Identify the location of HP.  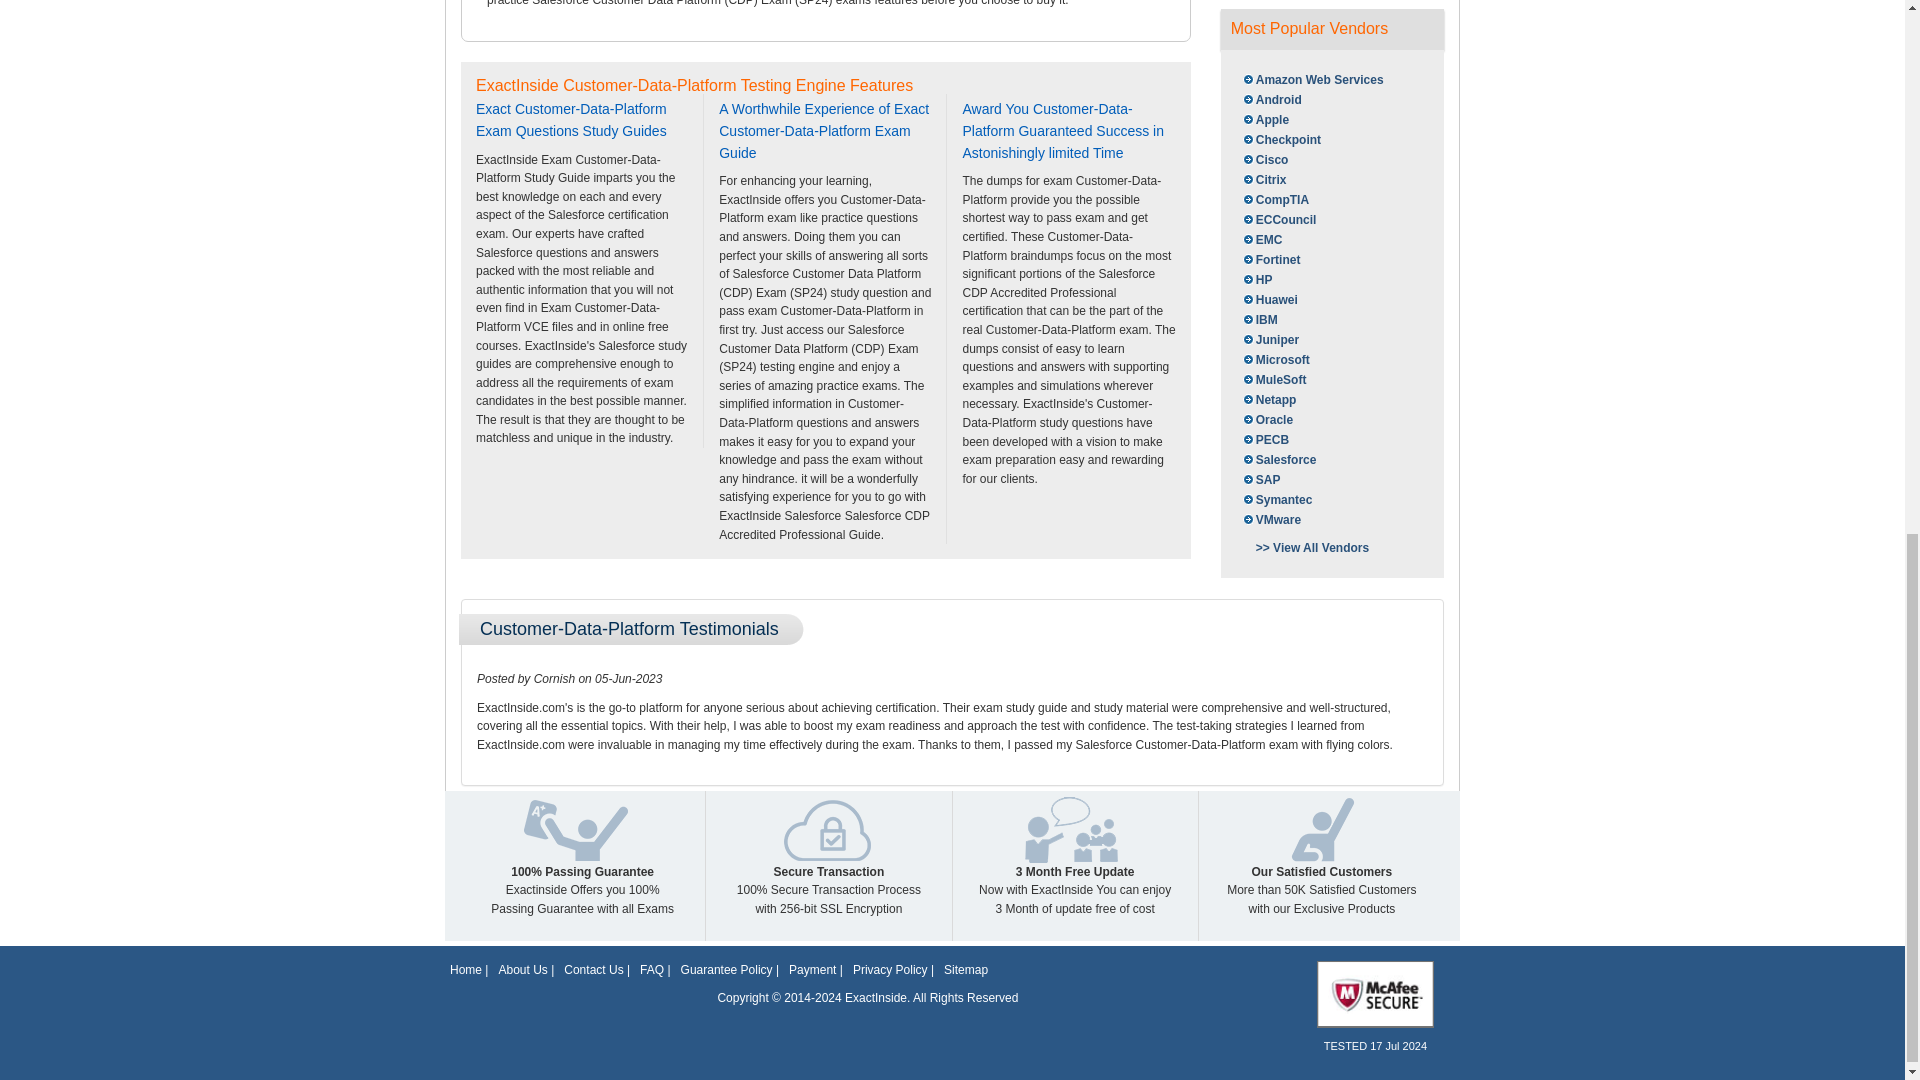
(1256, 280).